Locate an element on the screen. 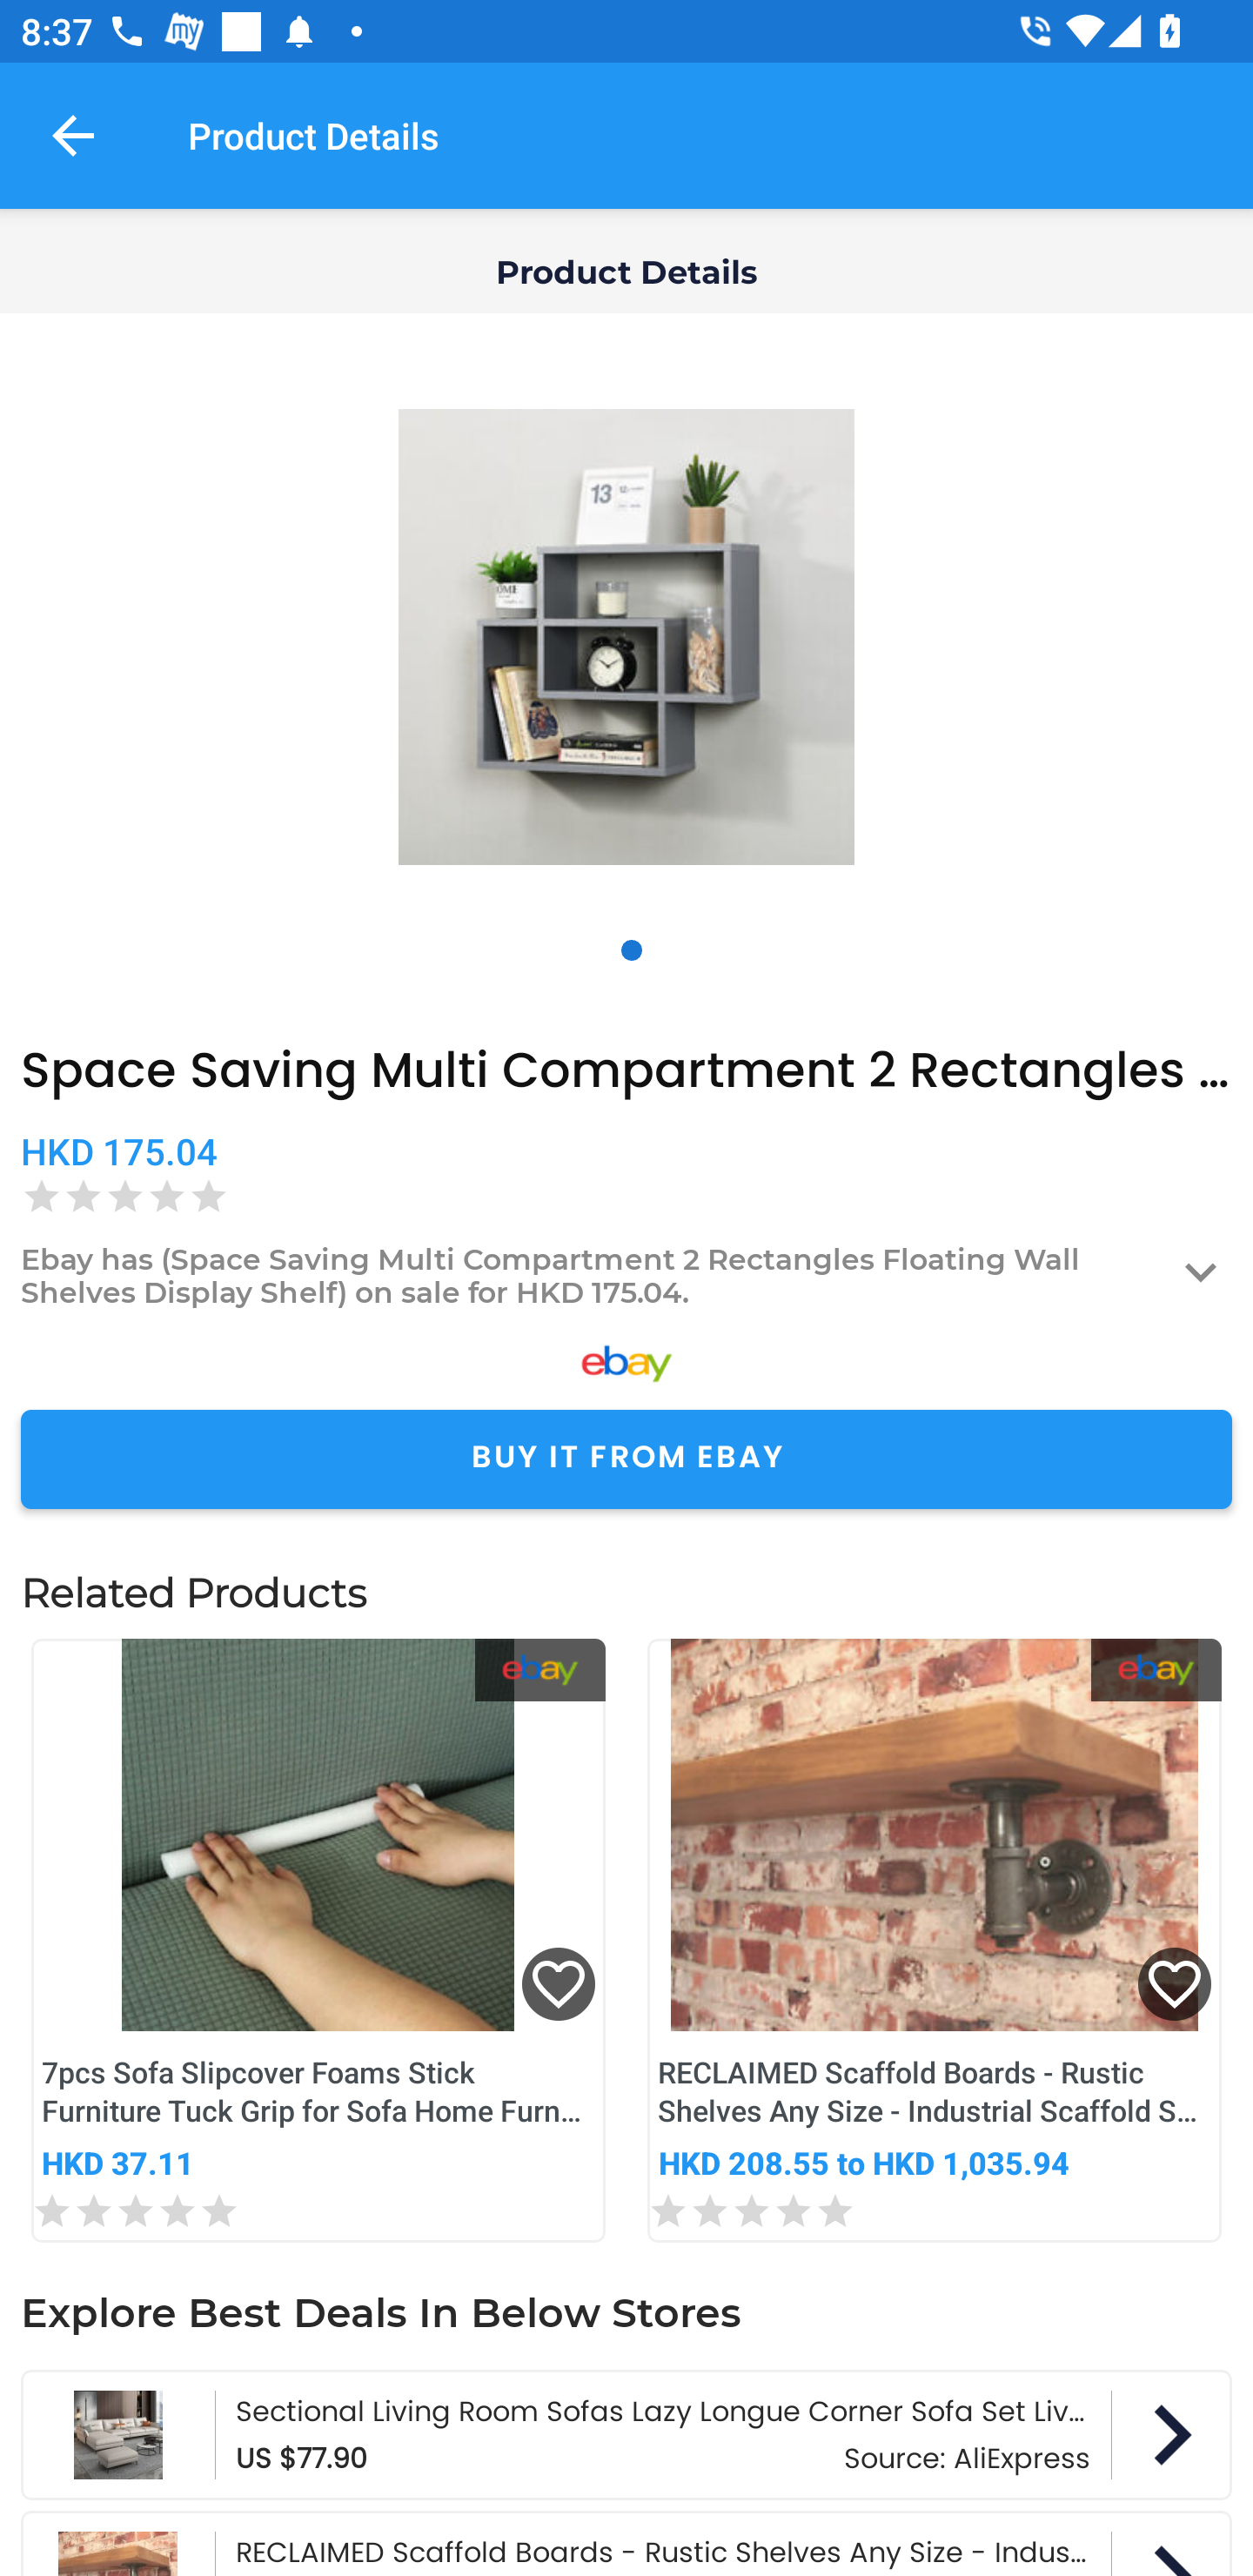 The height and width of the screenshot is (2576, 1253). Navigate up is located at coordinates (73, 135).